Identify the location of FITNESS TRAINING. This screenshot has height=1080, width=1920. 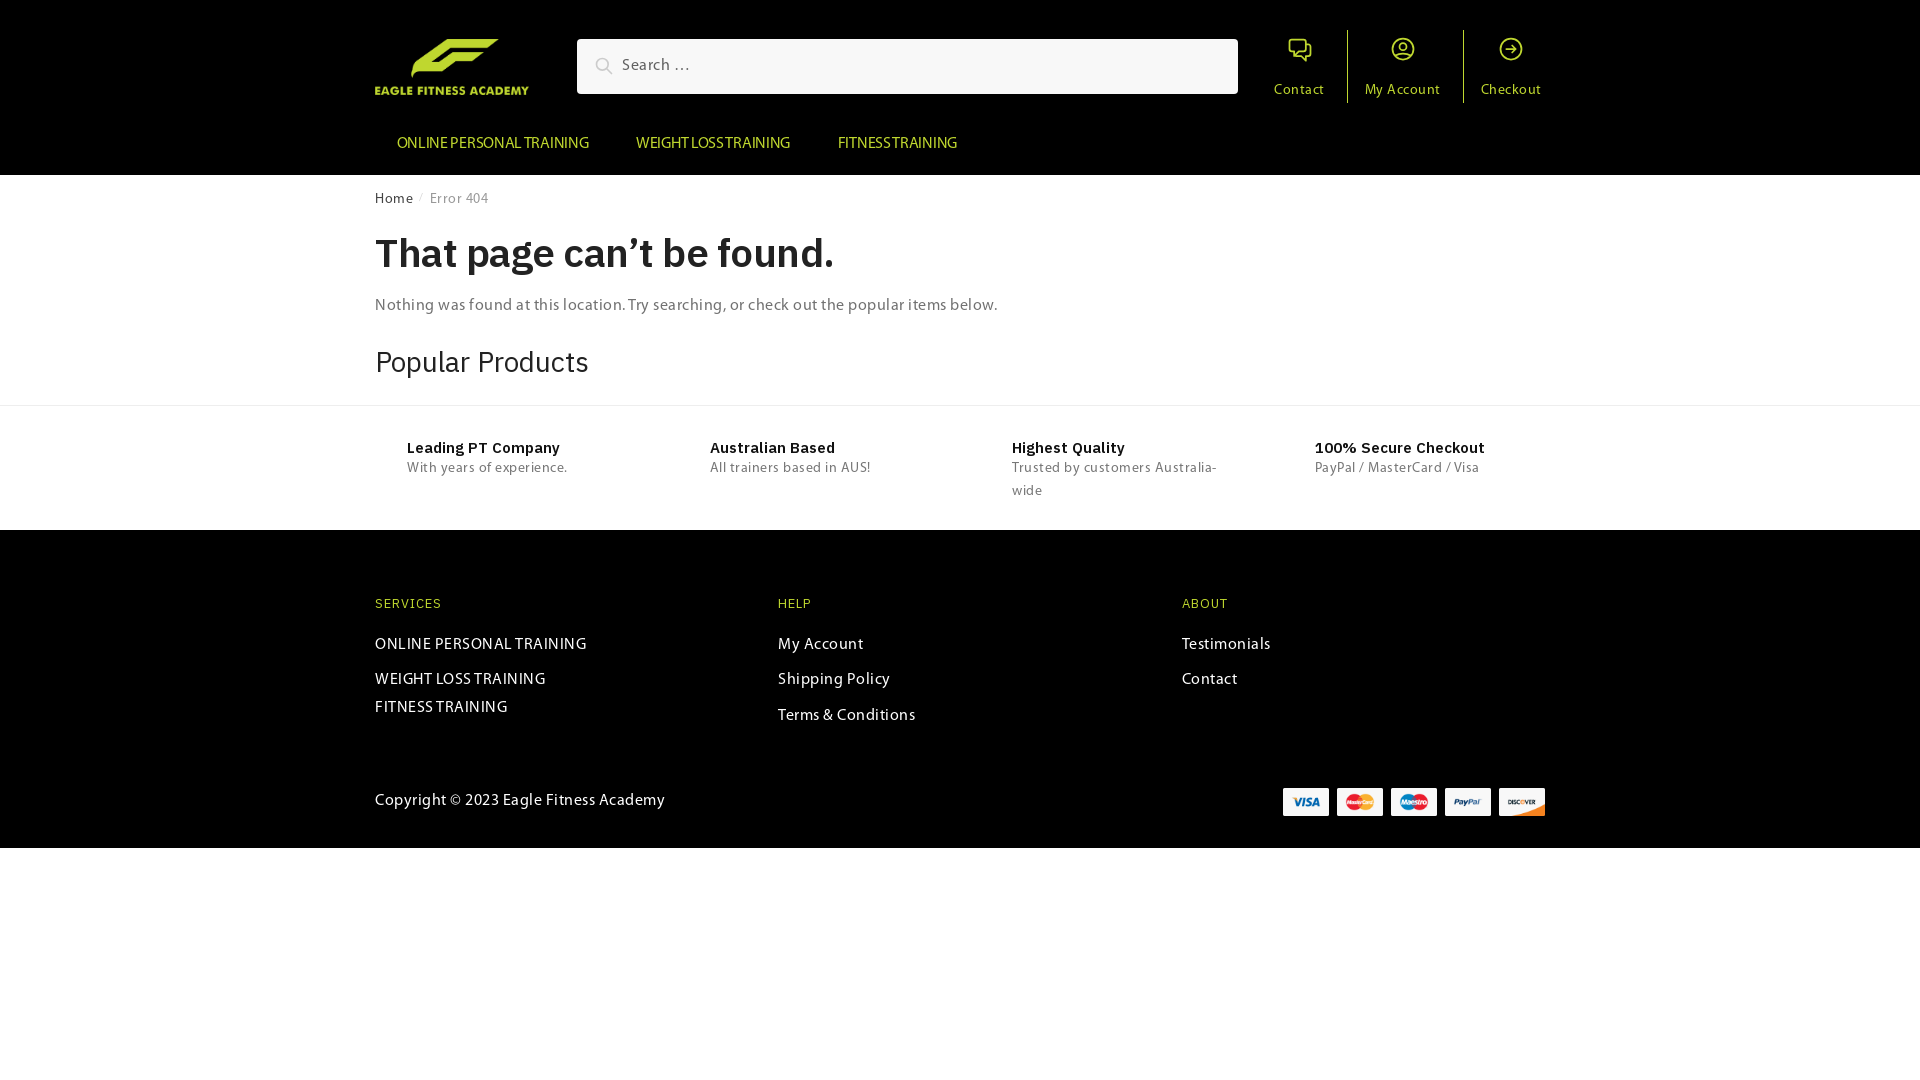
(897, 144).